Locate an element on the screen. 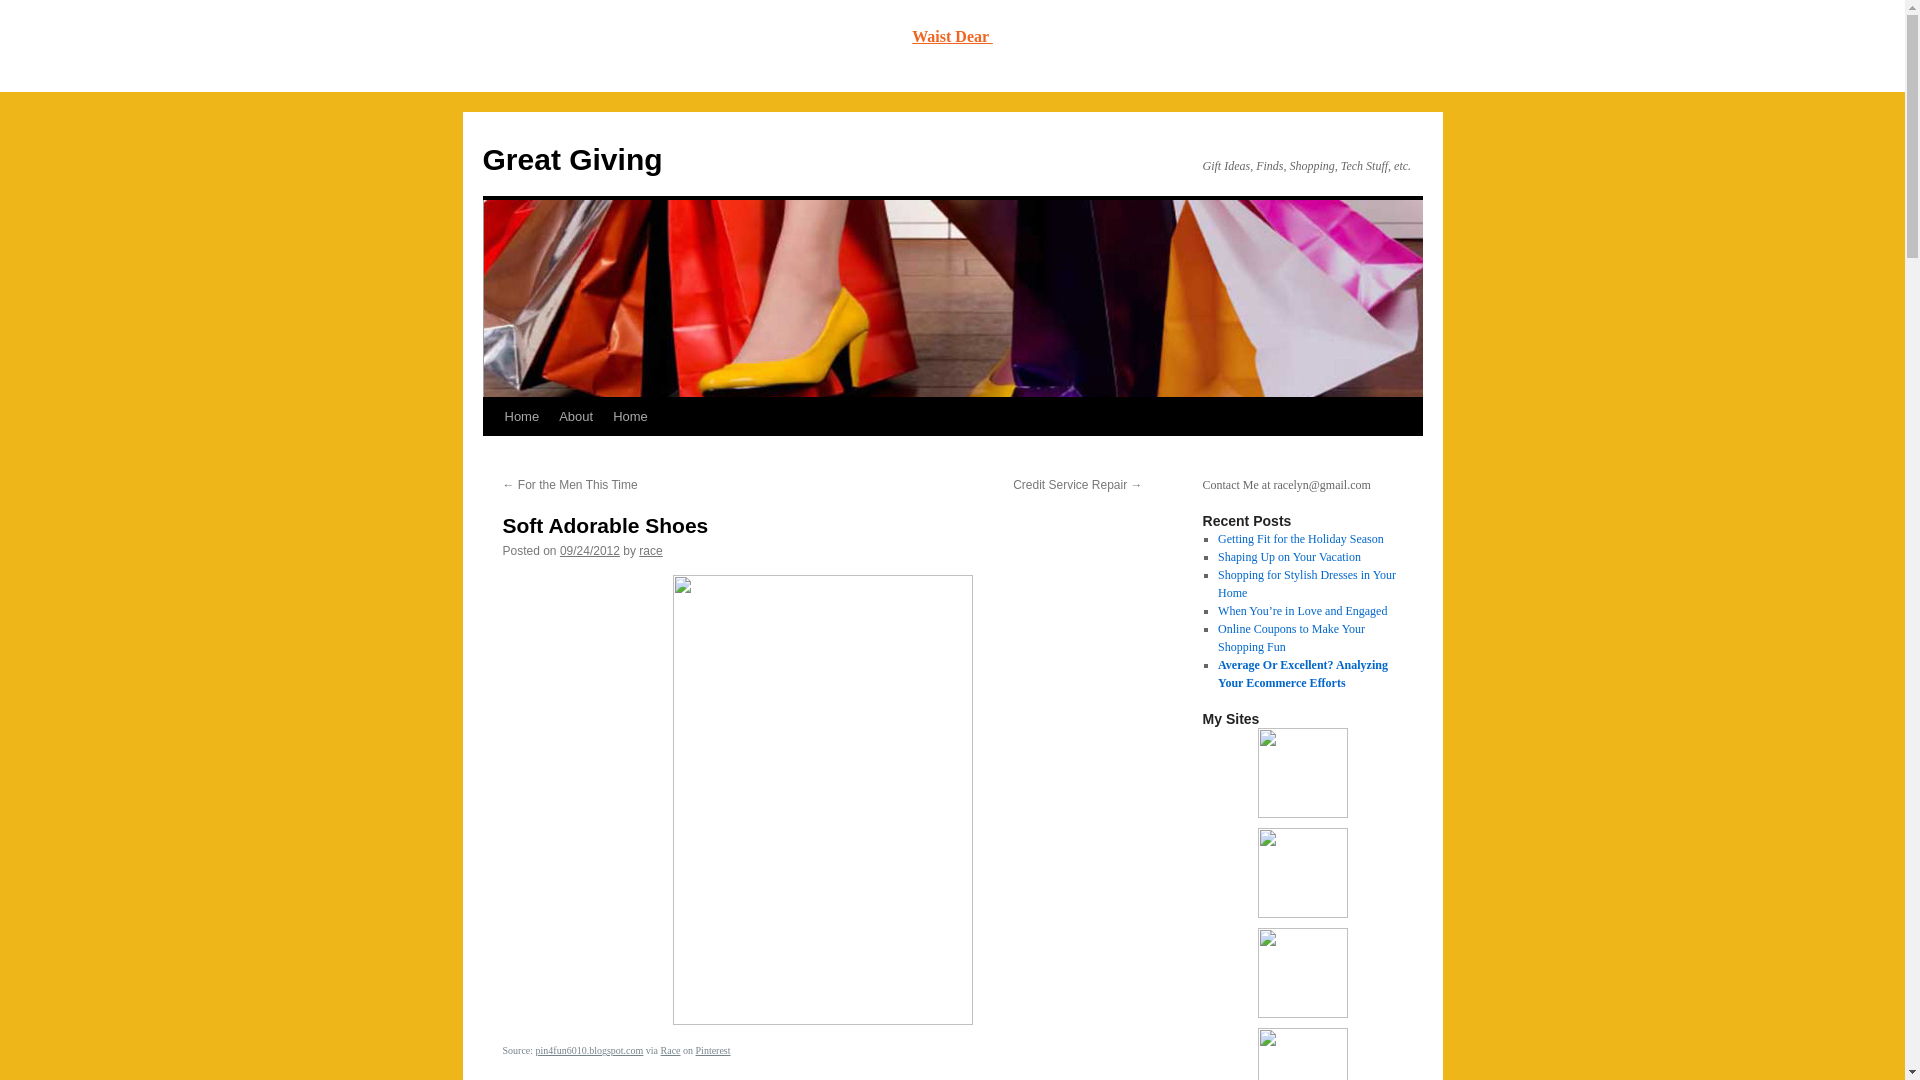  race is located at coordinates (650, 551).